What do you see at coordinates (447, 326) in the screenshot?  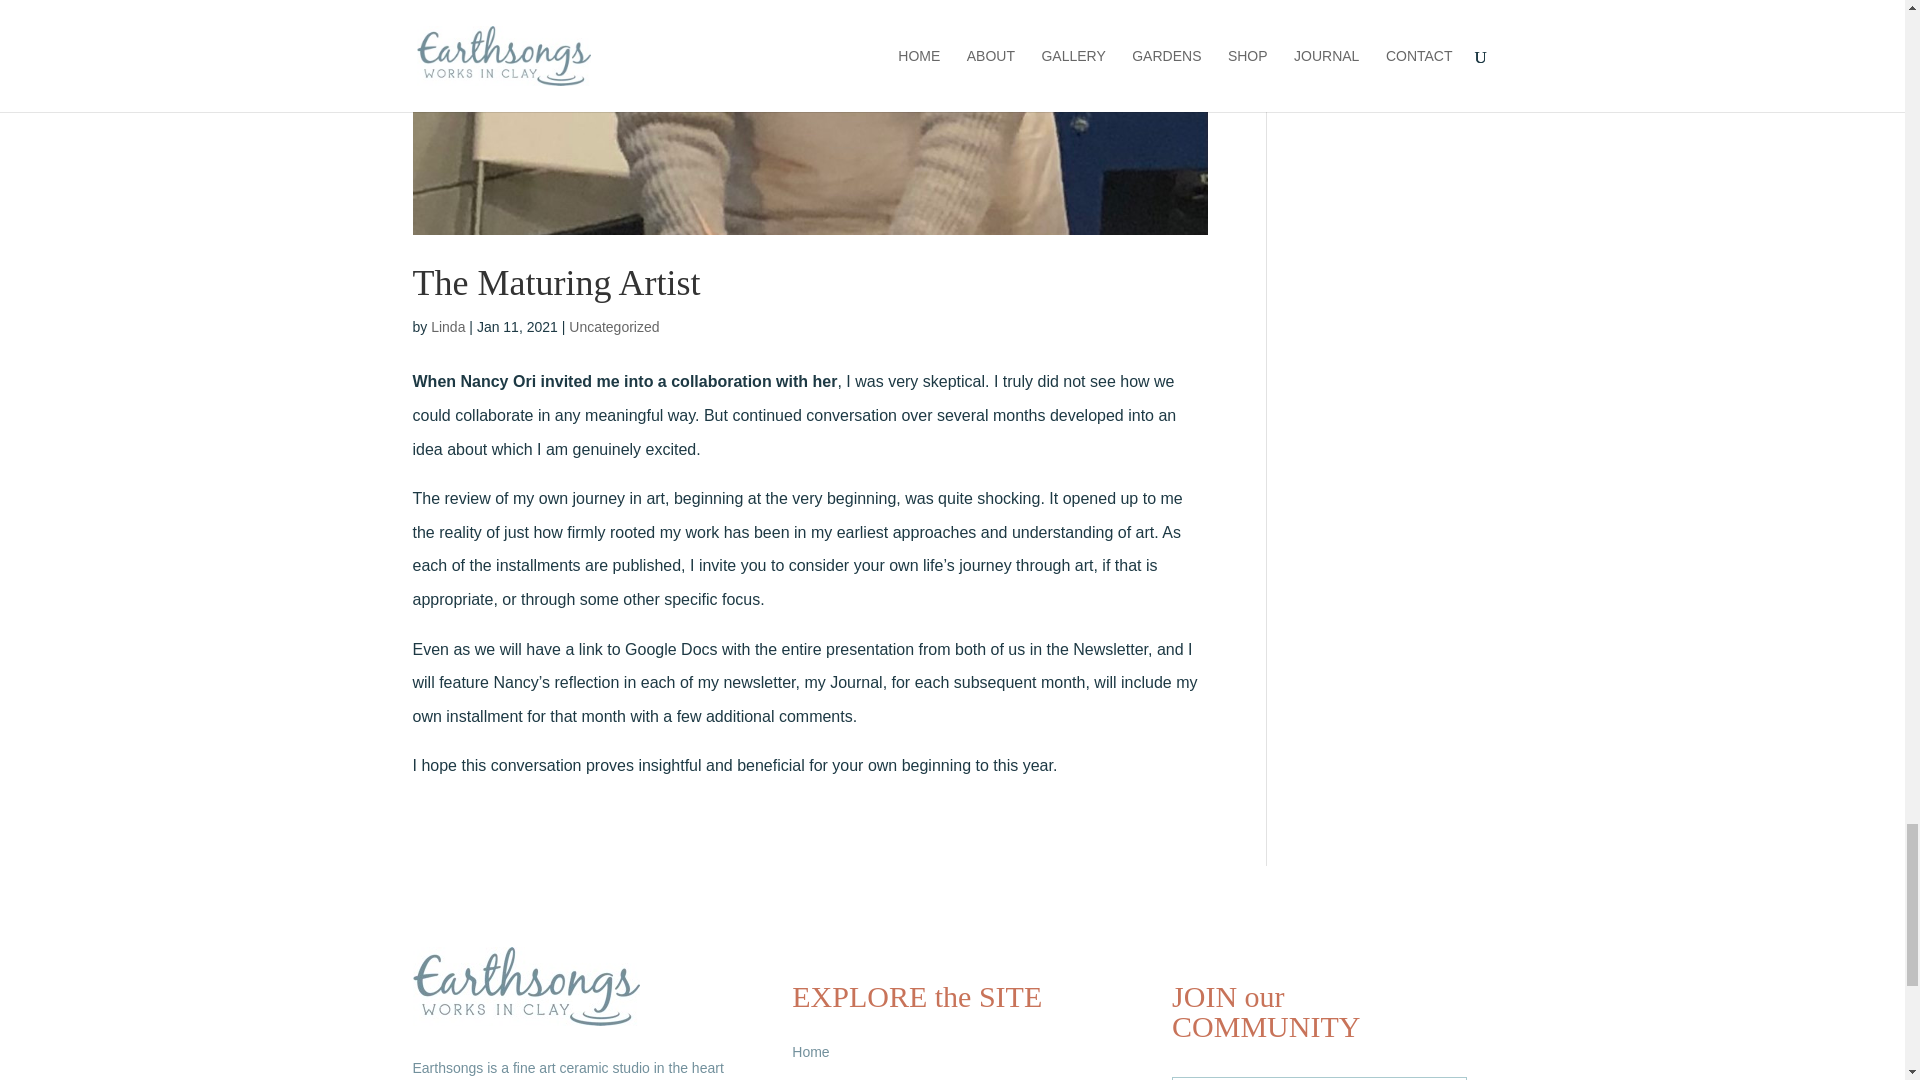 I see `Linda` at bounding box center [447, 326].